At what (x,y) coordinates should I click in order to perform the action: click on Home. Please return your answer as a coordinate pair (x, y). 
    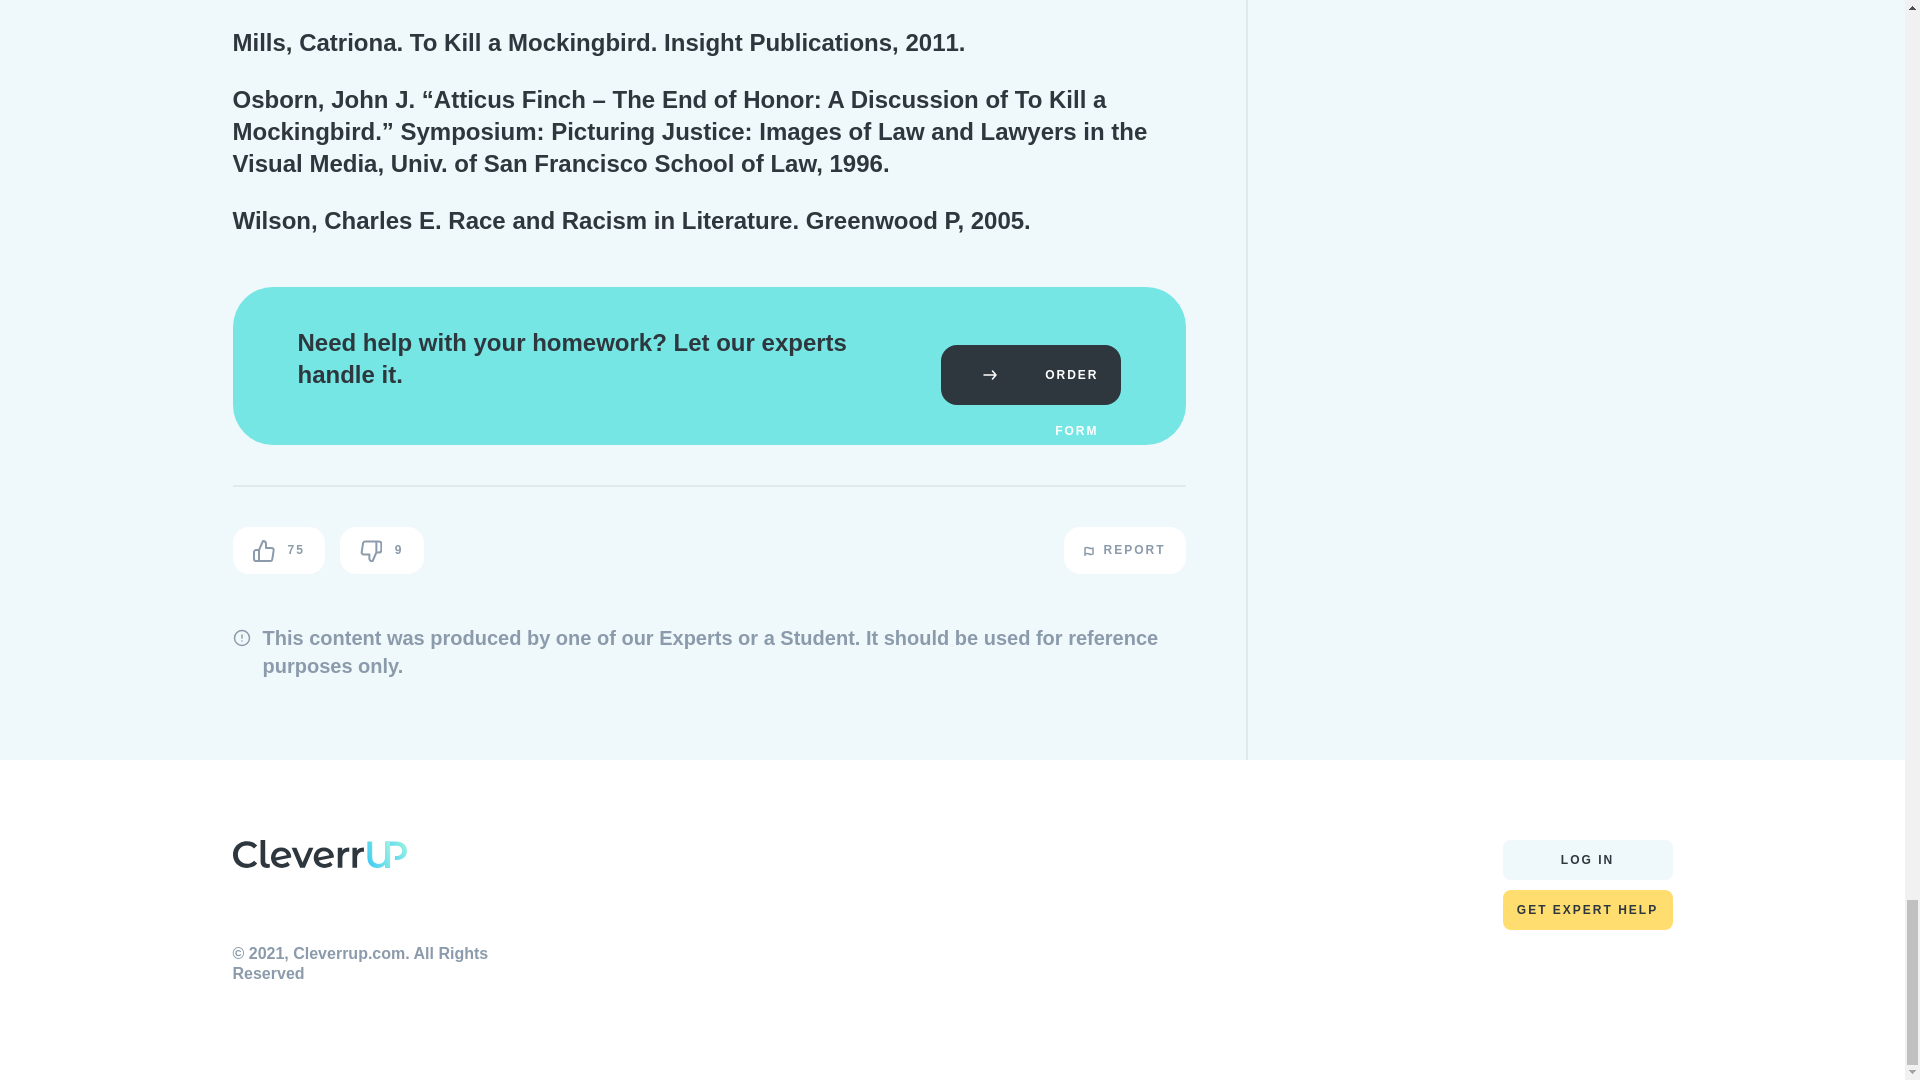
    Looking at the image, I should click on (318, 858).